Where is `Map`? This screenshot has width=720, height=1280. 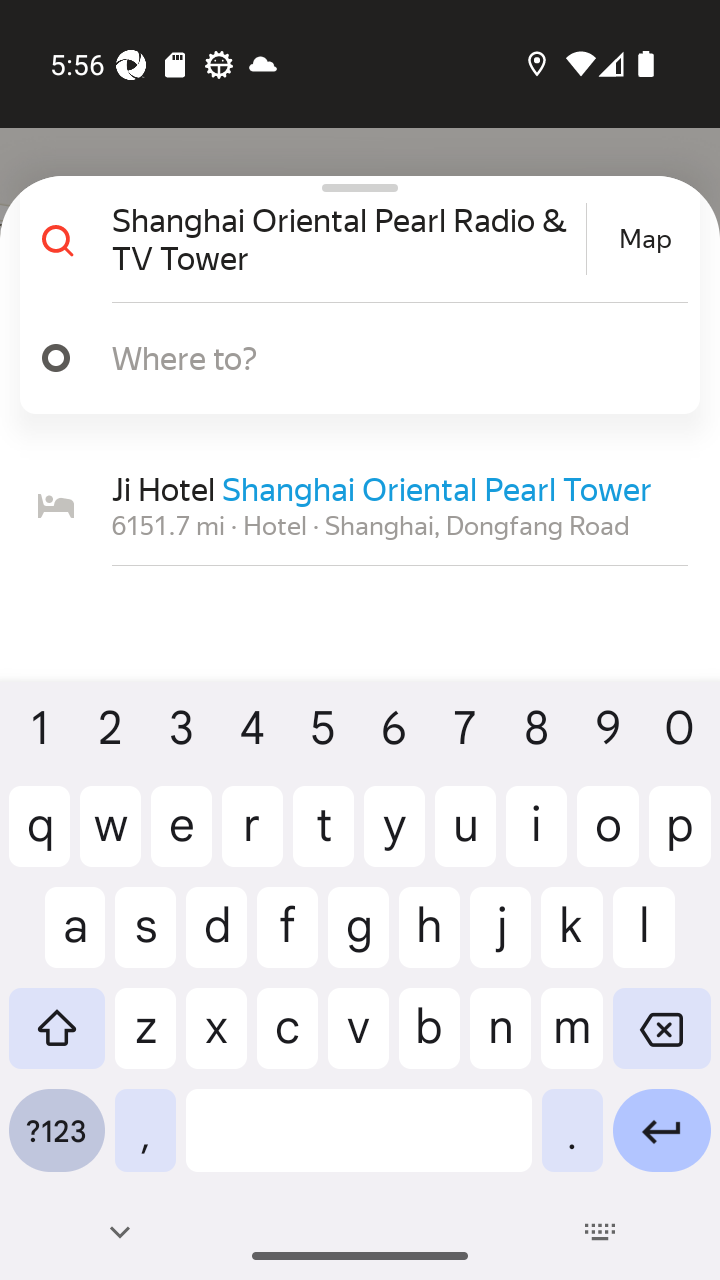 Map is located at coordinates (645, 239).